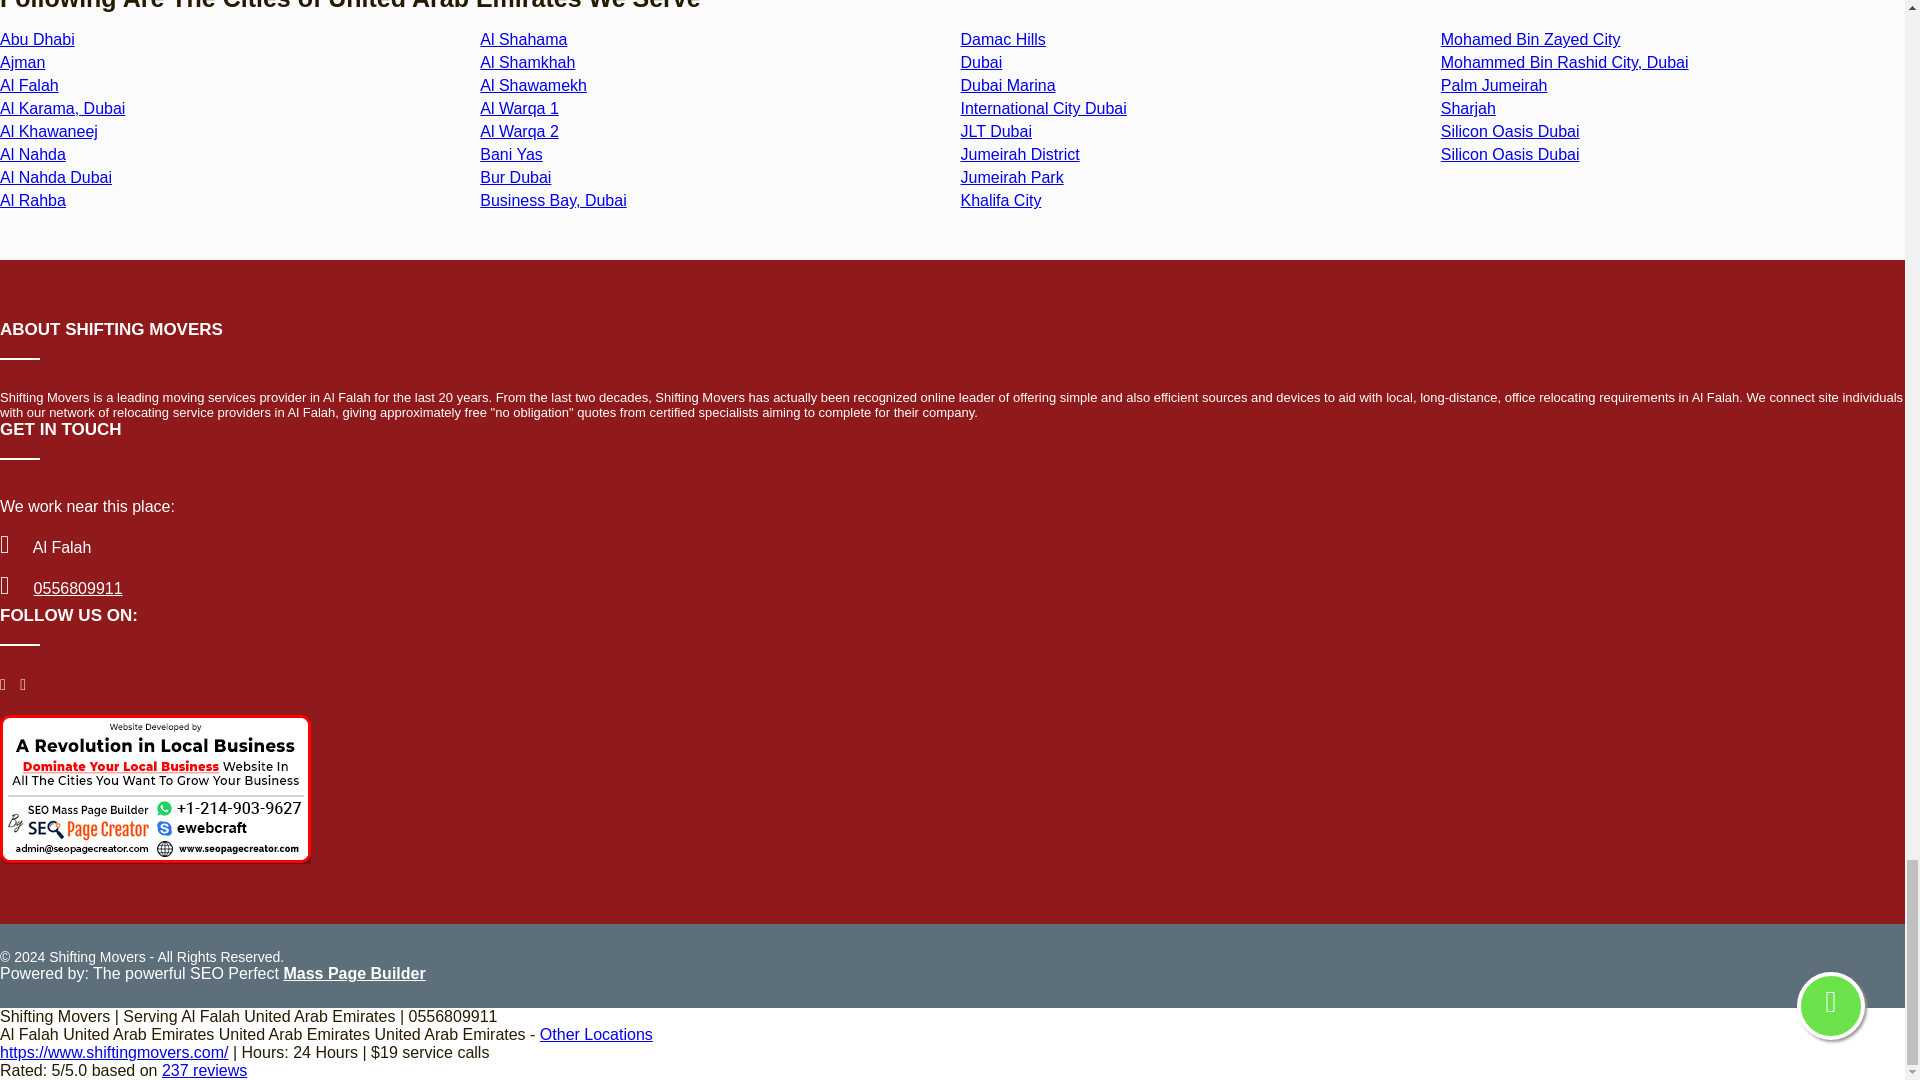 The image size is (1920, 1080). I want to click on Ajman, so click(22, 62).